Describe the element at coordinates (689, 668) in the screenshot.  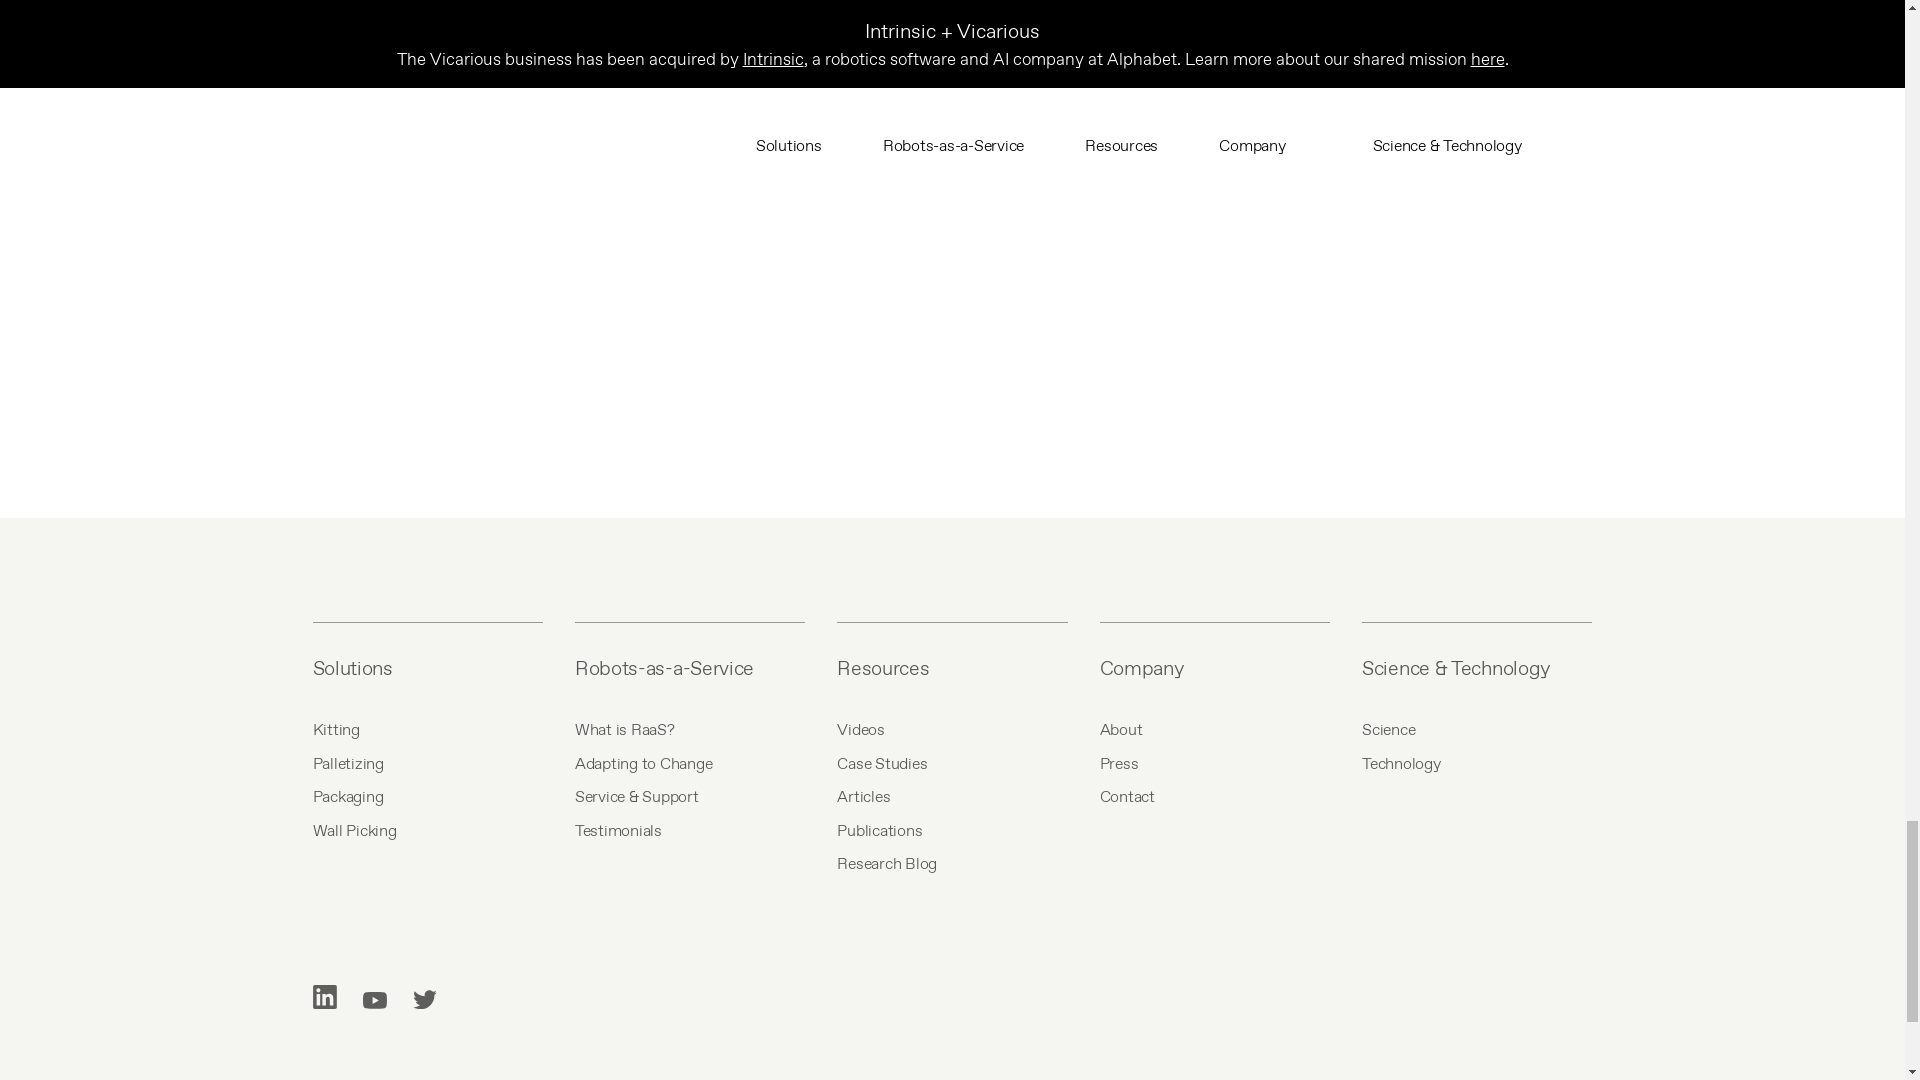
I see `Robots-as-a-Service` at that location.